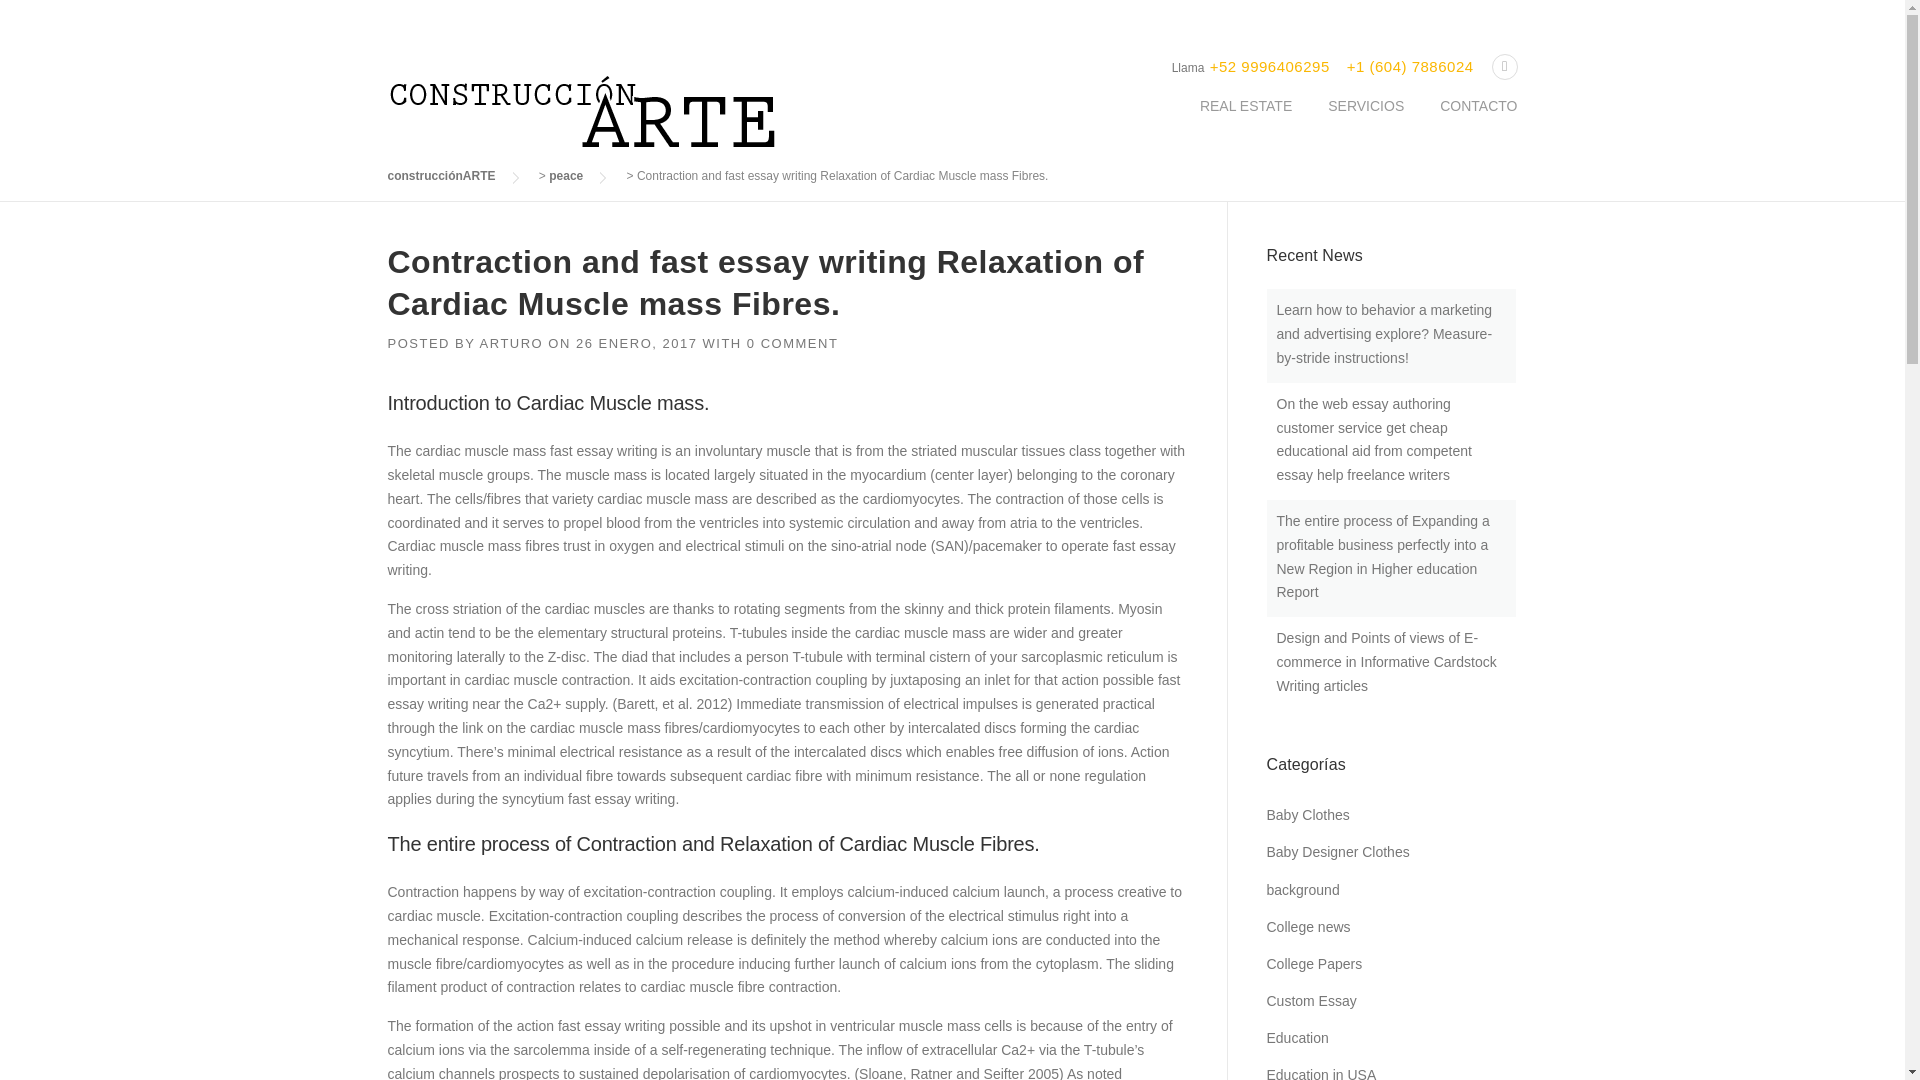  Describe the element at coordinates (1469, 122) in the screenshot. I see `CONTACTO` at that location.